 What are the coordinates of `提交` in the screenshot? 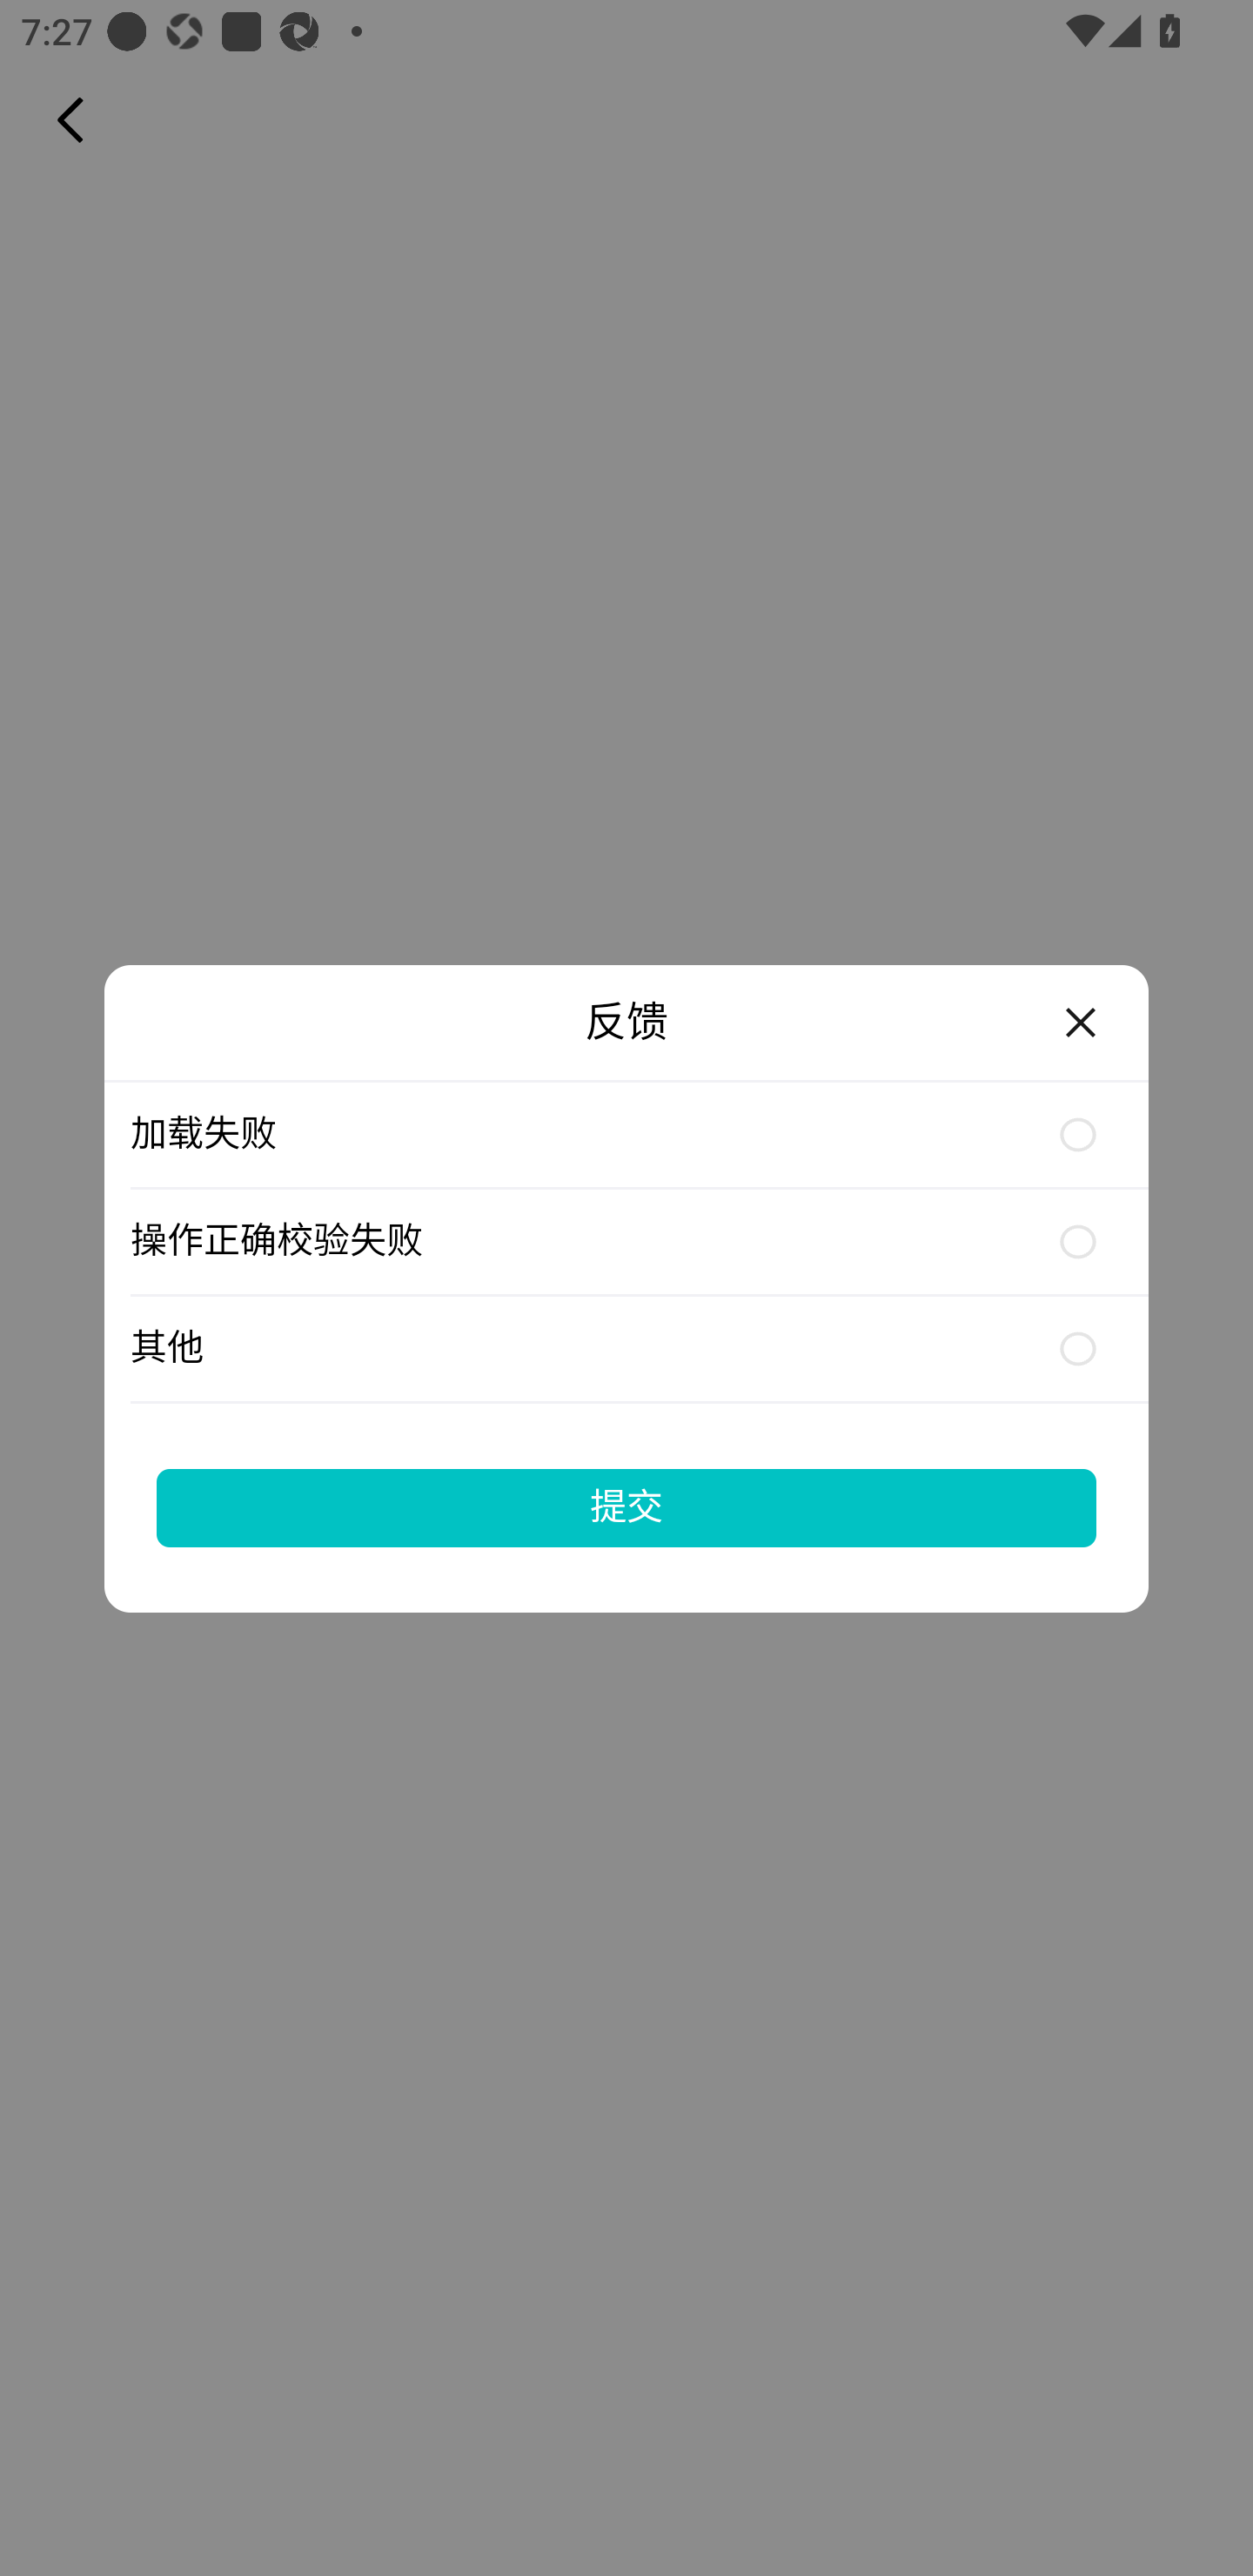 It's located at (626, 1507).